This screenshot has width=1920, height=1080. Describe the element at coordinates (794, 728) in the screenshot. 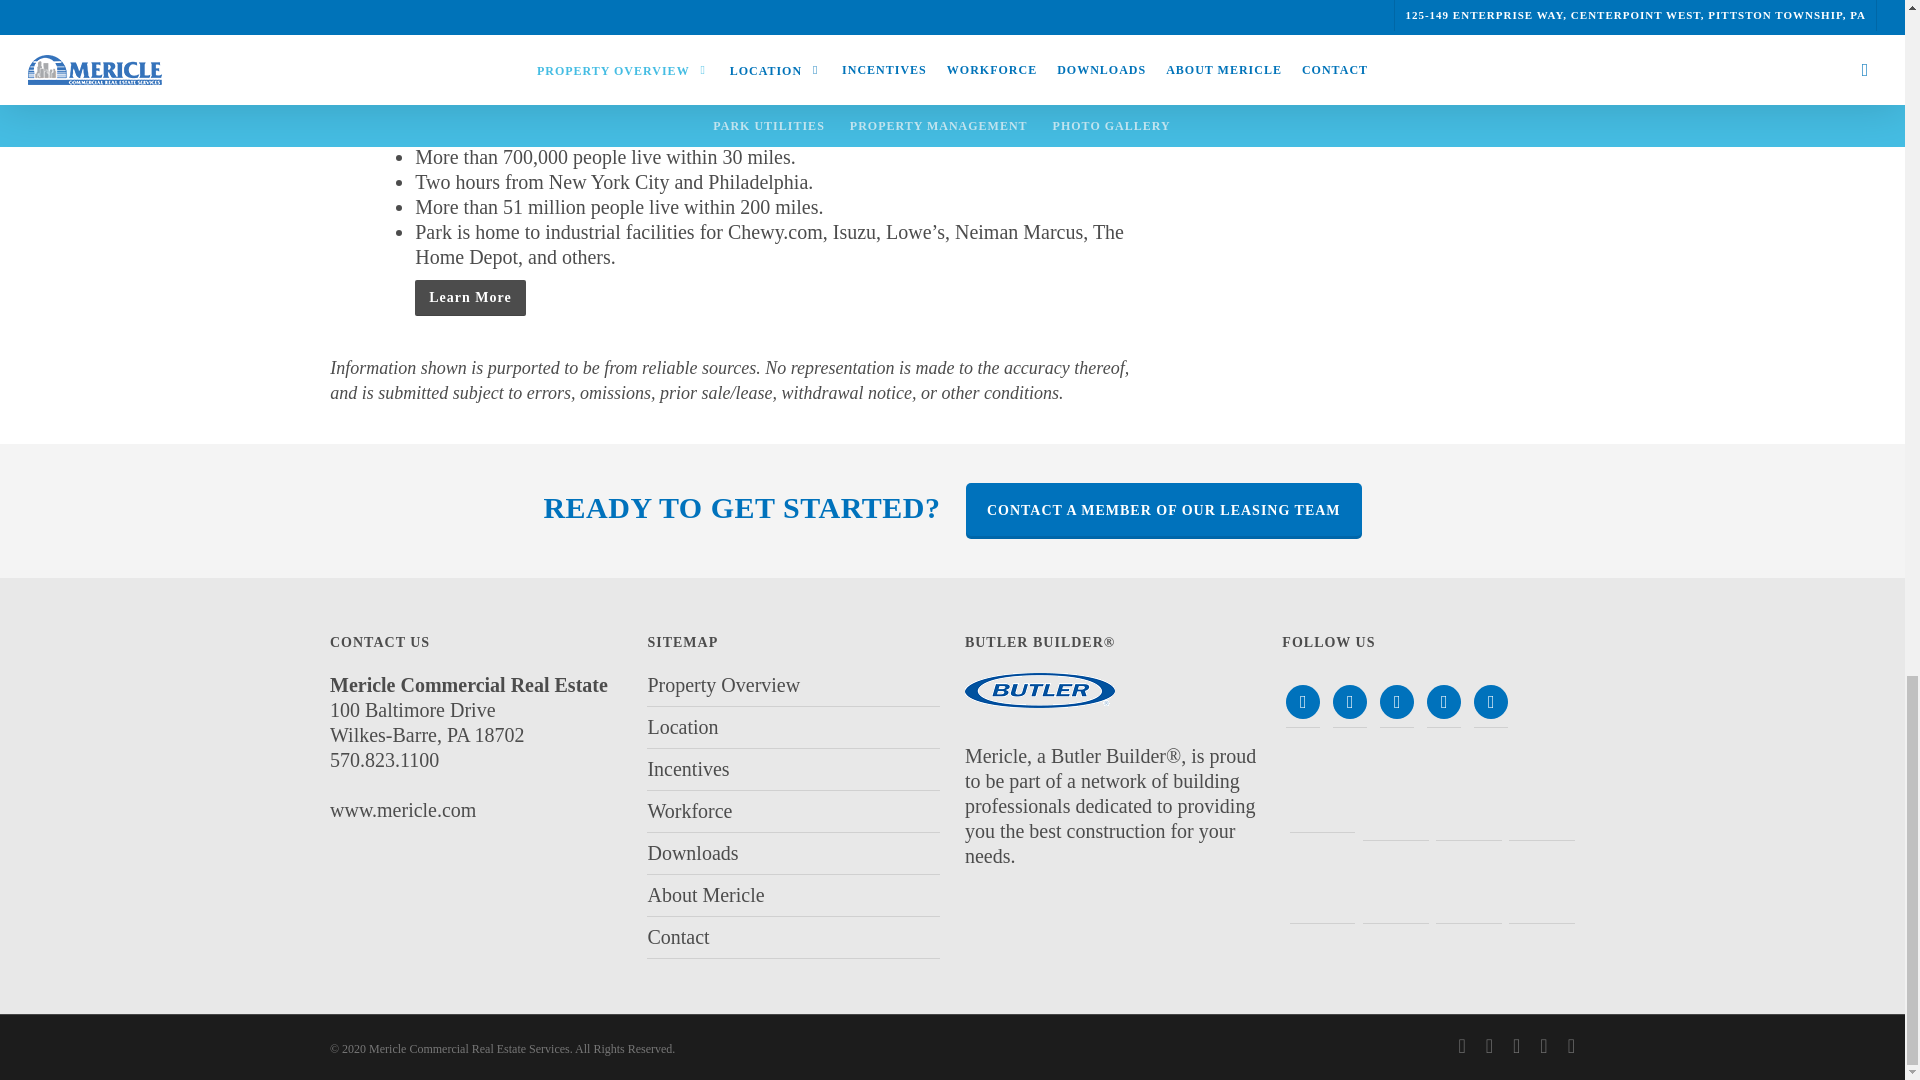

I see `Location` at that location.